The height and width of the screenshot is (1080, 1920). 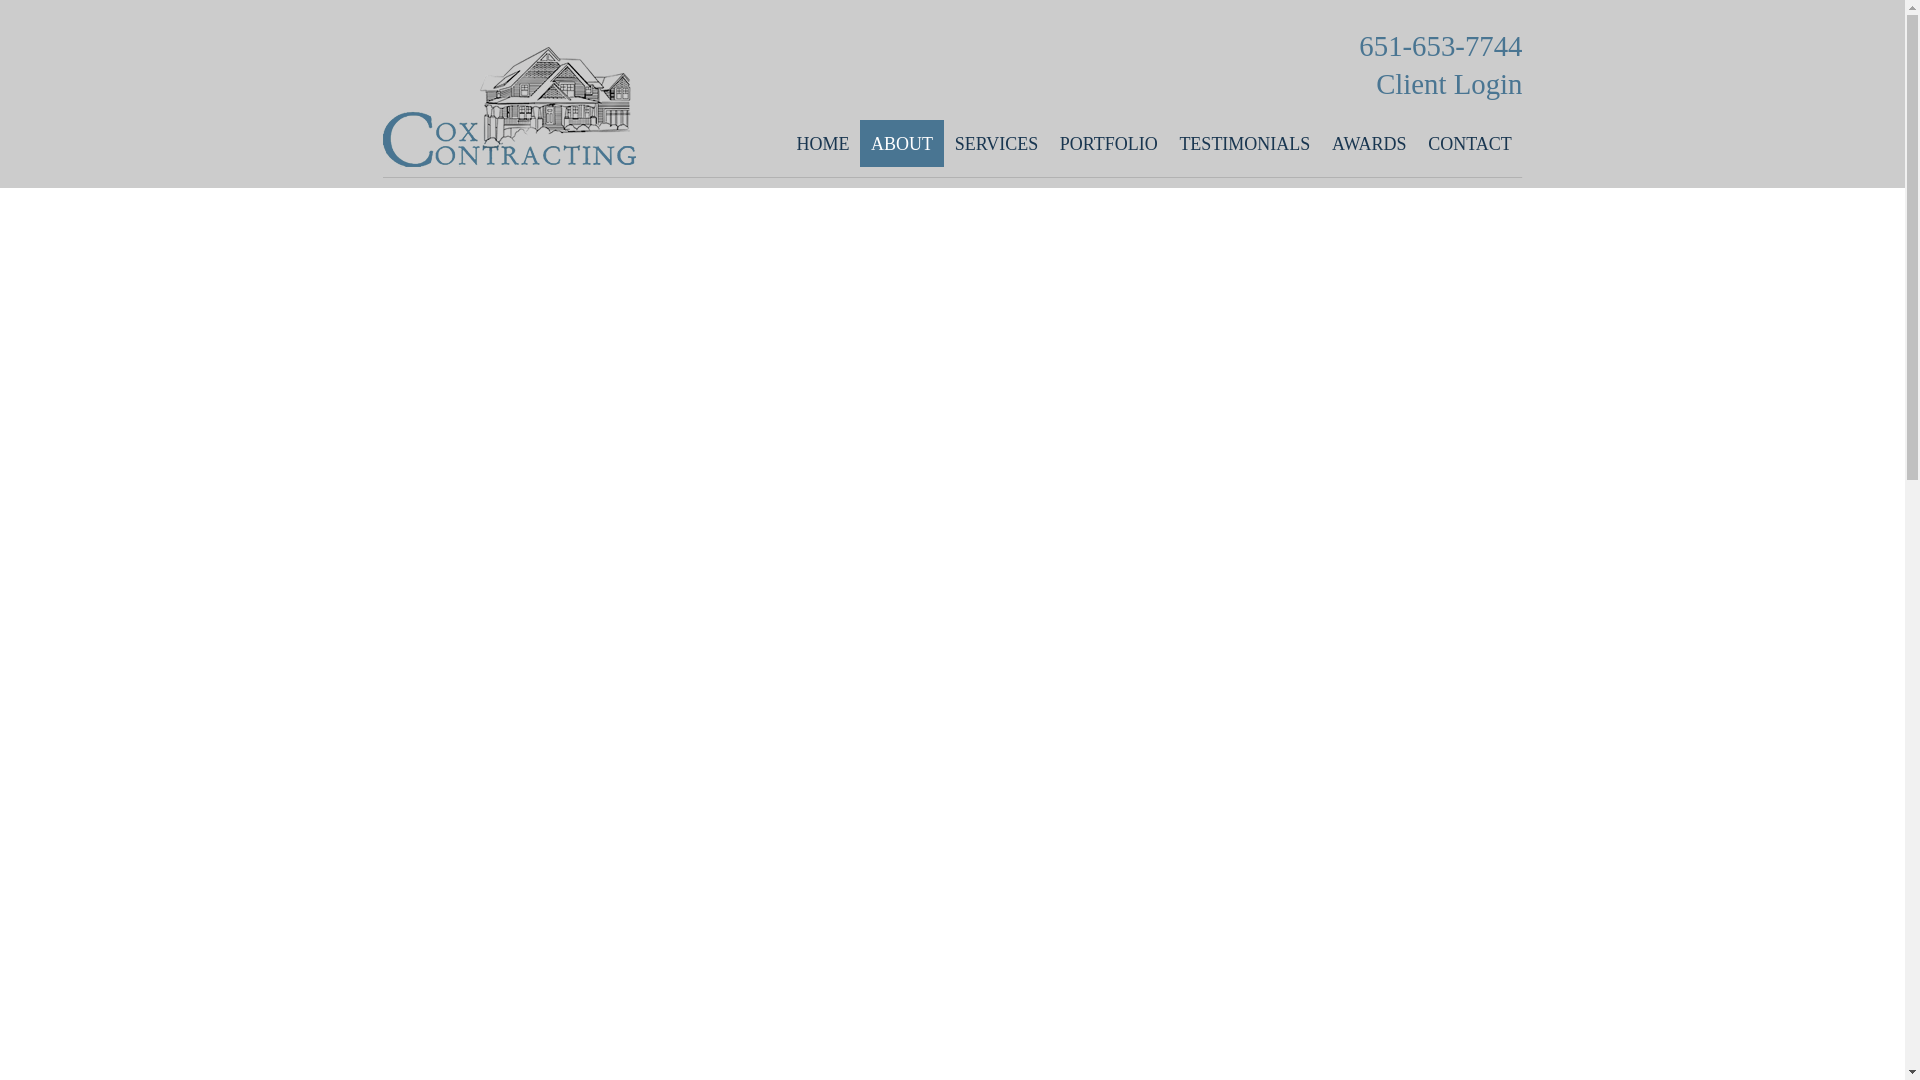 I want to click on PORTFOLIO, so click(x=1108, y=143).